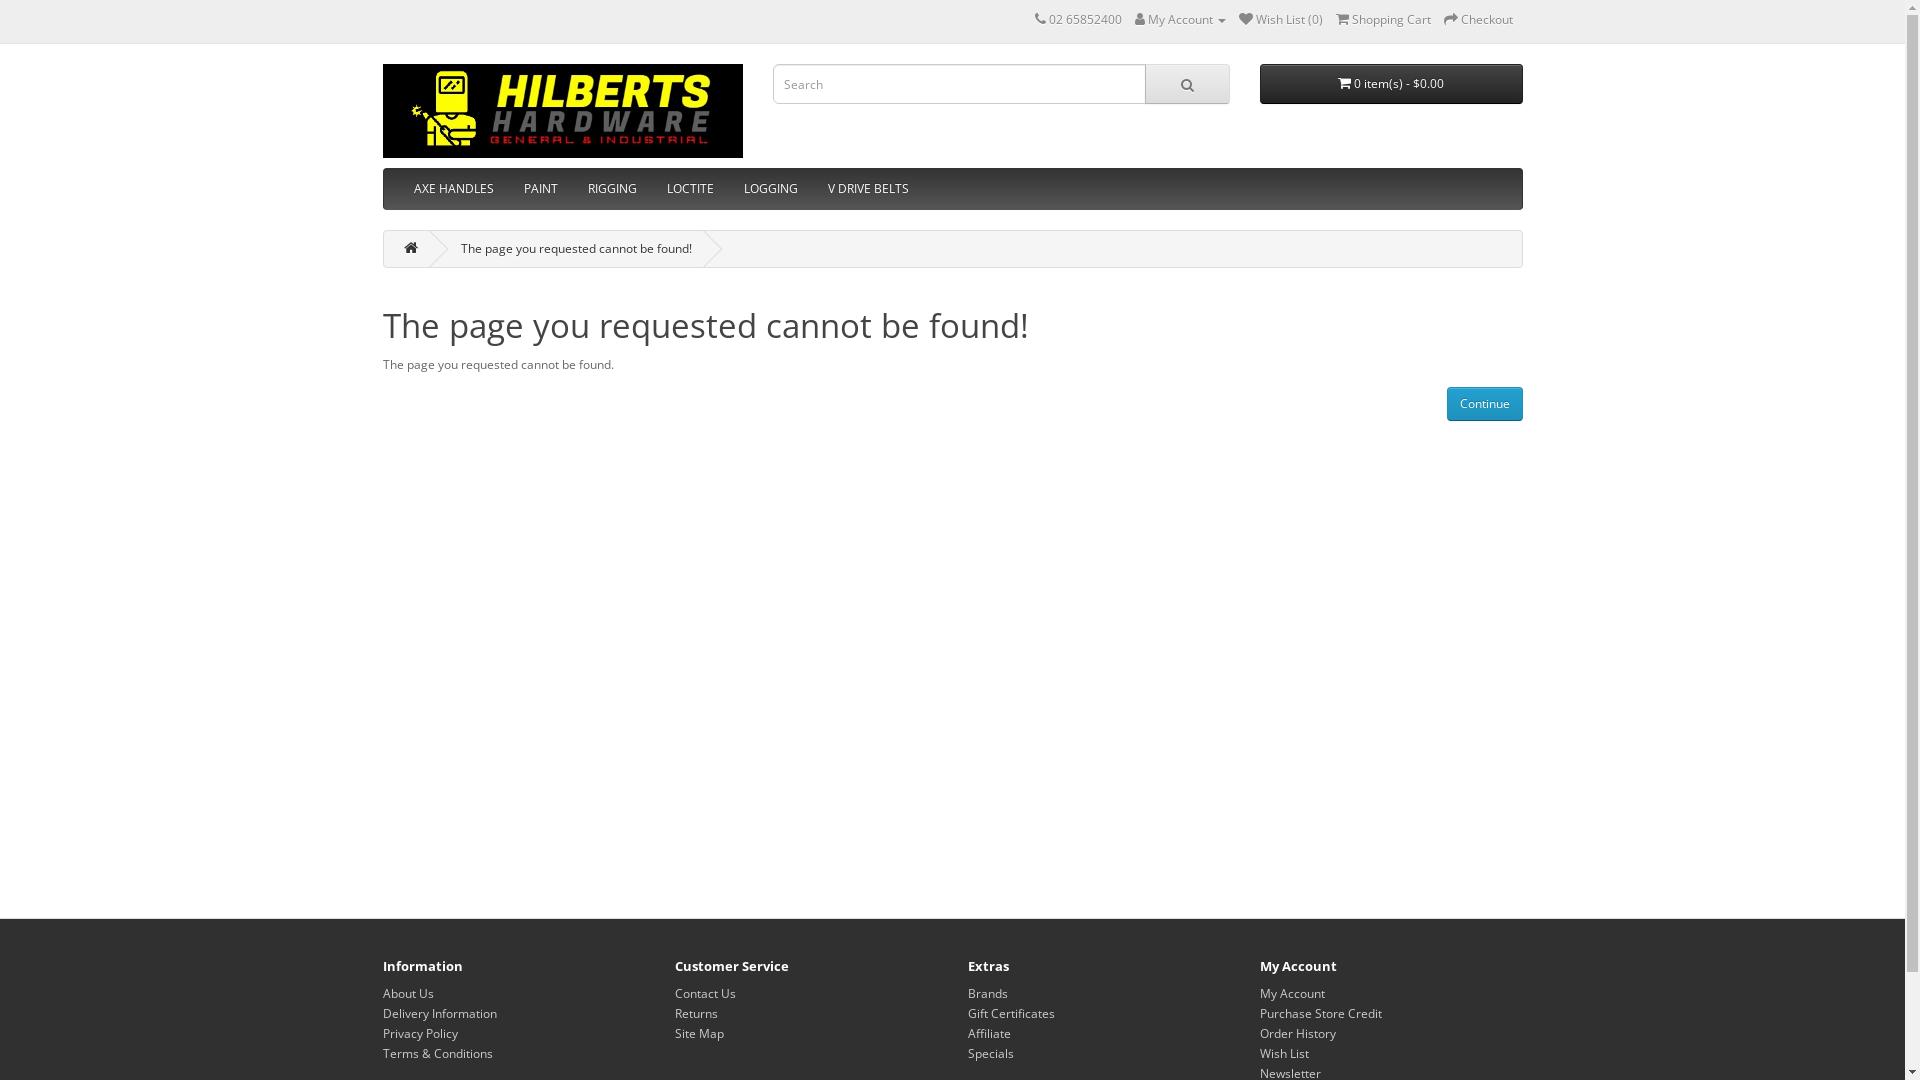 The image size is (1920, 1080). What do you see at coordinates (439, 1014) in the screenshot?
I see `Delivery Information` at bounding box center [439, 1014].